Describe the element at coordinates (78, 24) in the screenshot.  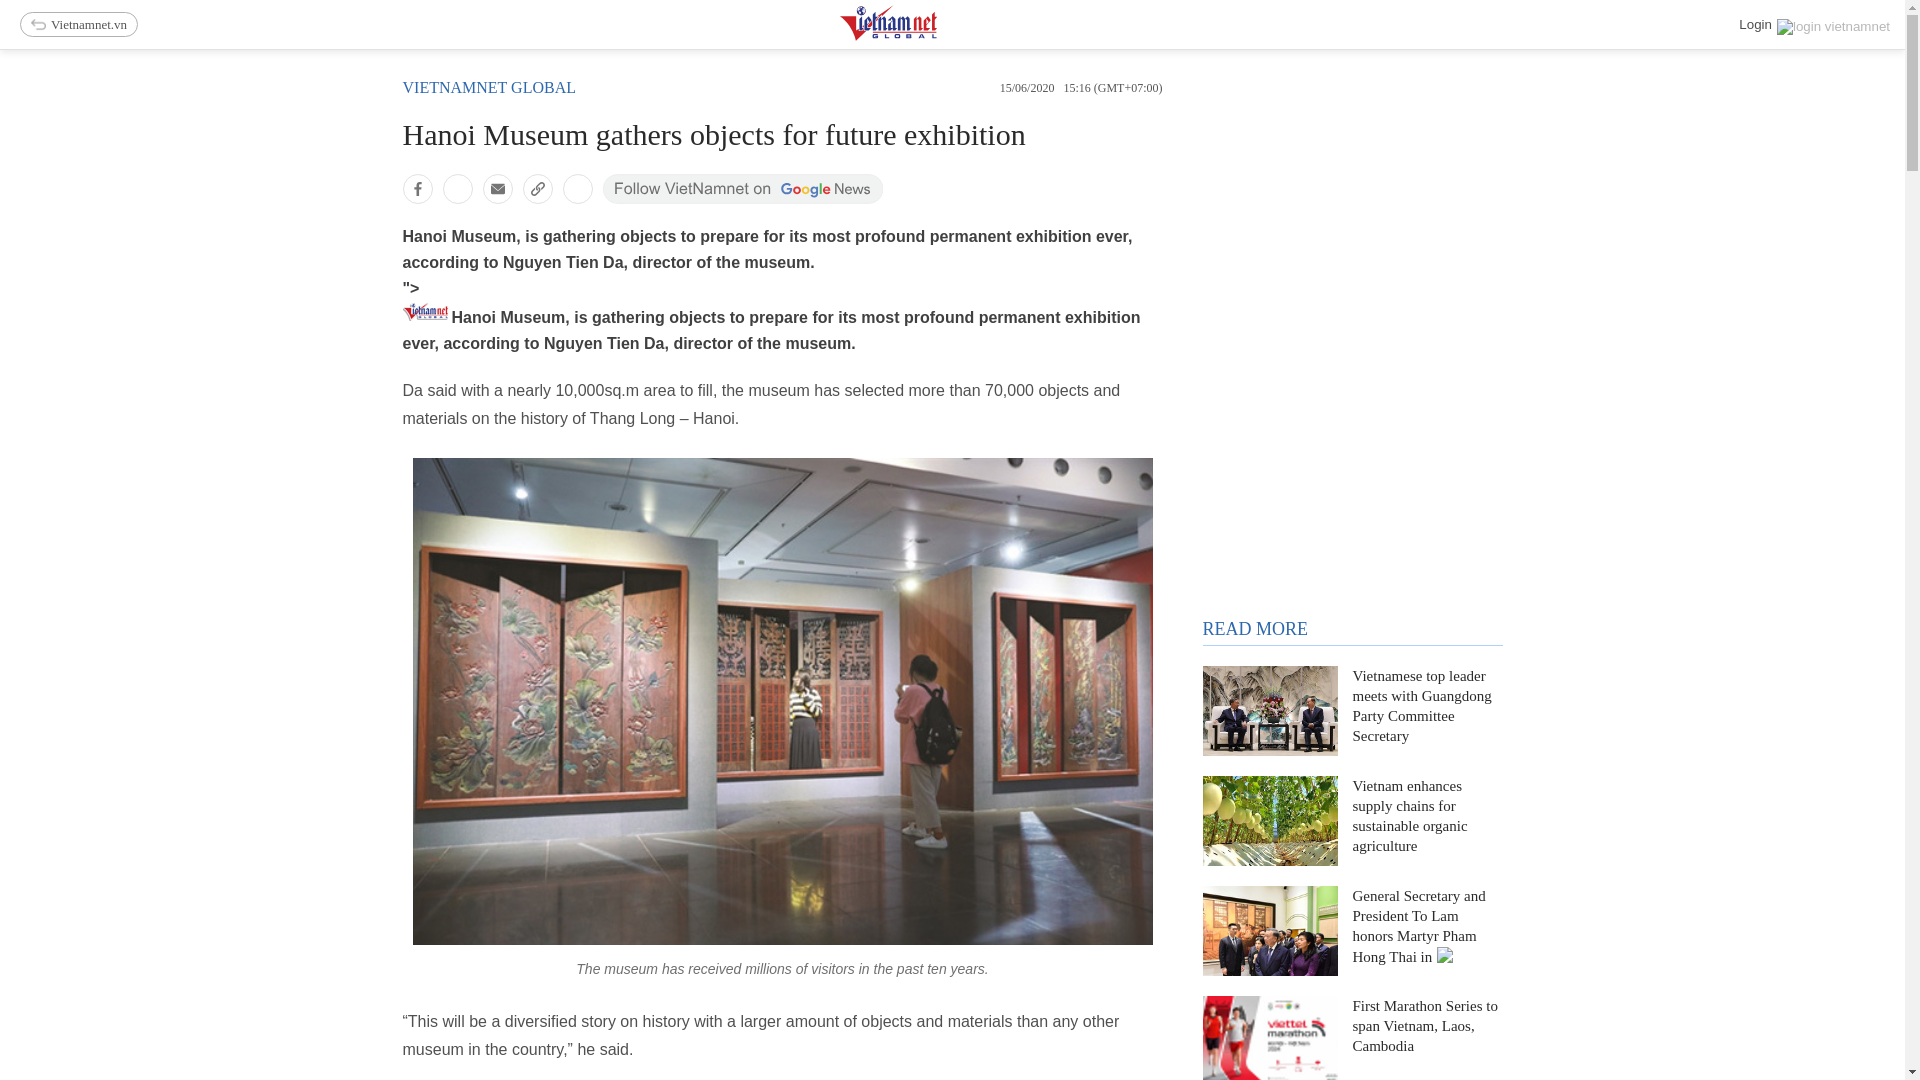
I see `Vietnamnet.vn` at that location.